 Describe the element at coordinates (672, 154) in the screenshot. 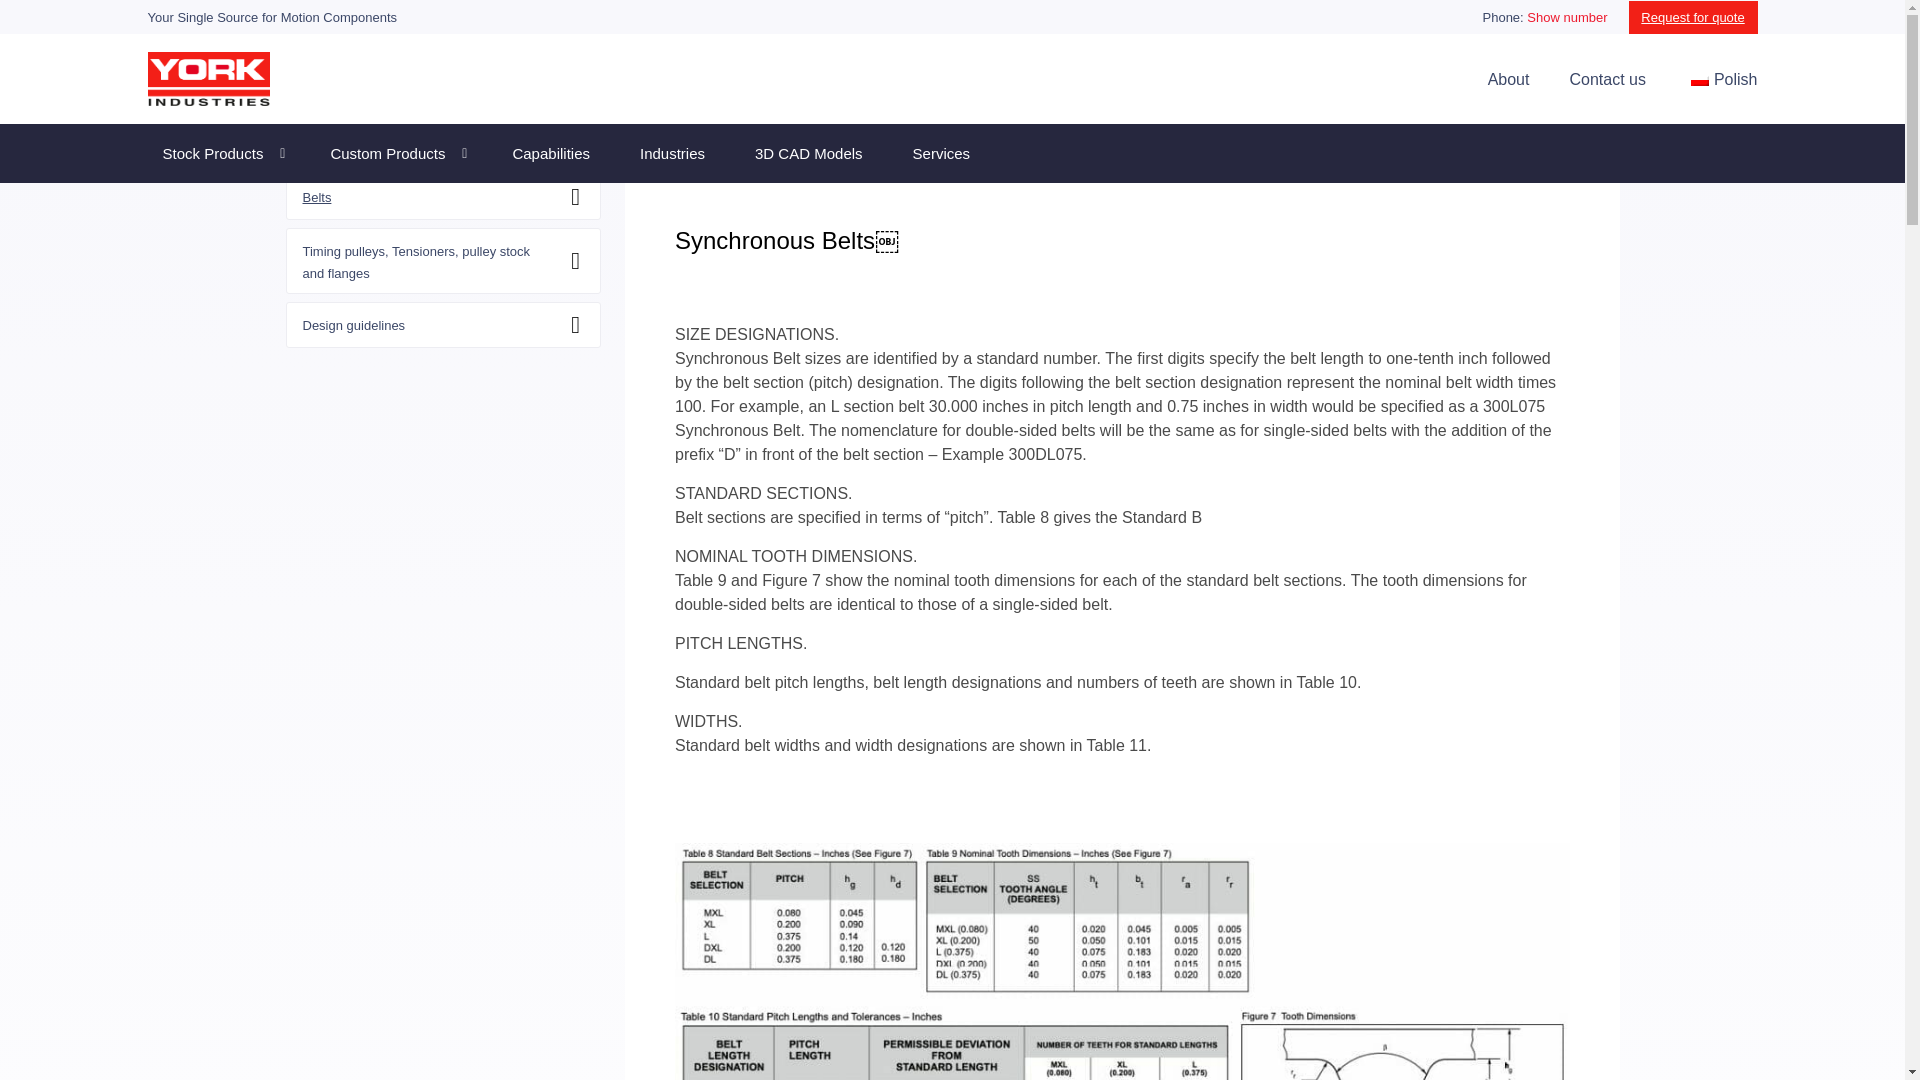

I see `Industries` at that location.